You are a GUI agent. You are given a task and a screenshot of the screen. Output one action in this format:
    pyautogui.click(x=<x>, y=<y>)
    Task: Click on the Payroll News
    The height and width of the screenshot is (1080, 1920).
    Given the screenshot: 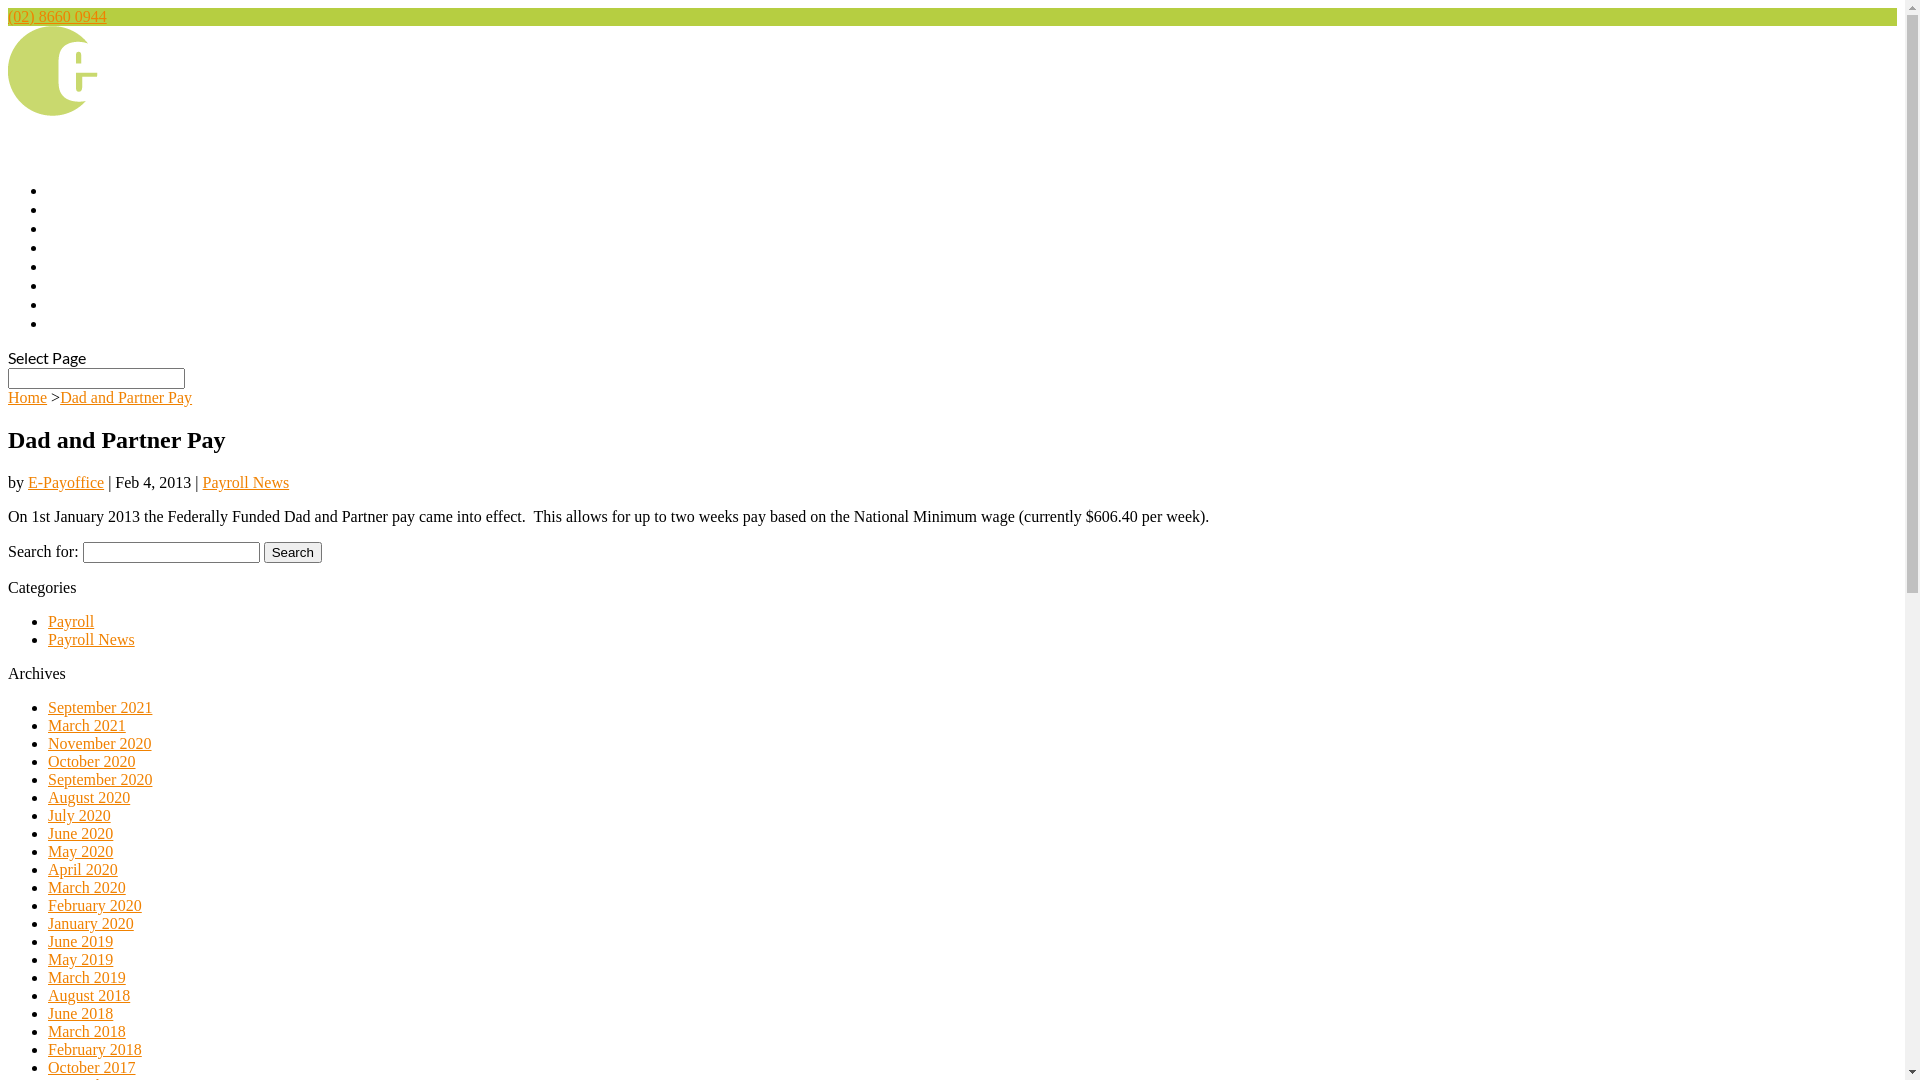 What is the action you would take?
    pyautogui.click(x=246, y=482)
    